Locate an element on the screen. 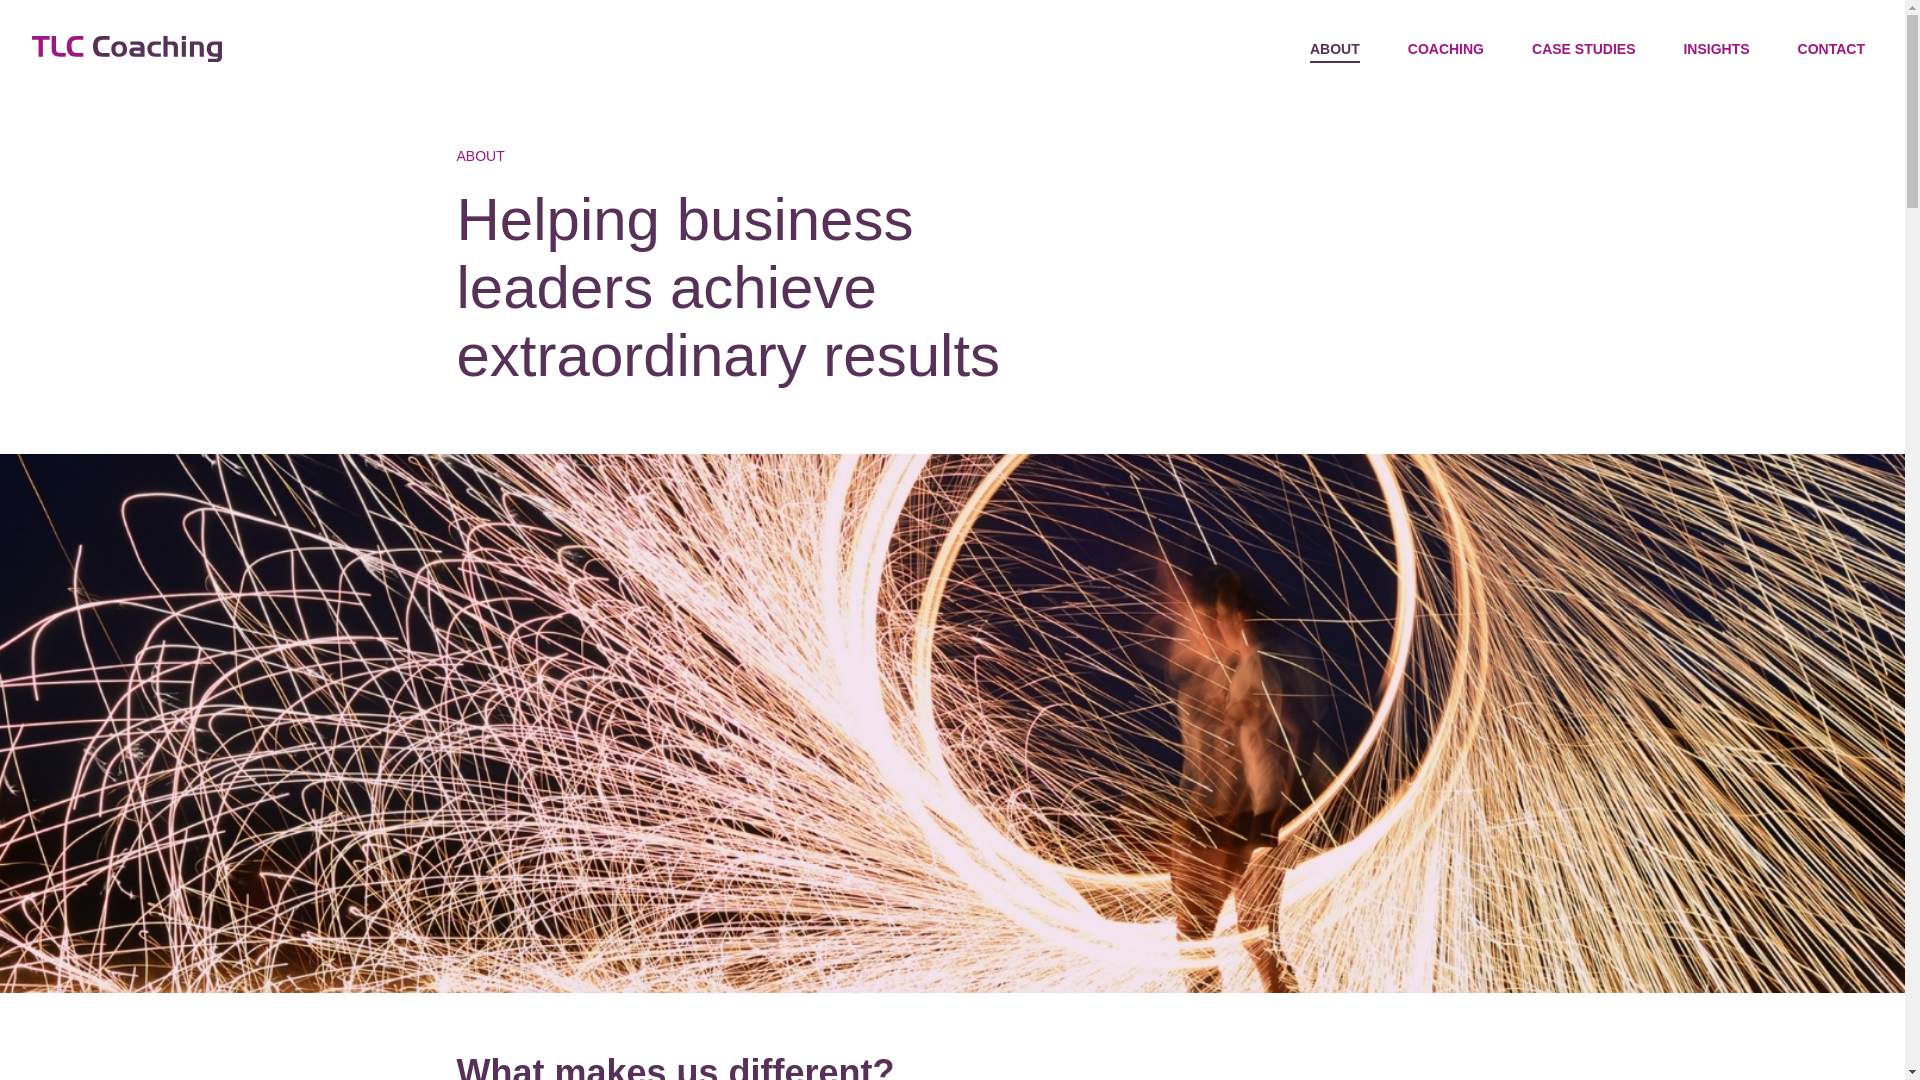 Image resolution: width=1920 pixels, height=1080 pixels. CONTACT is located at coordinates (1830, 49).